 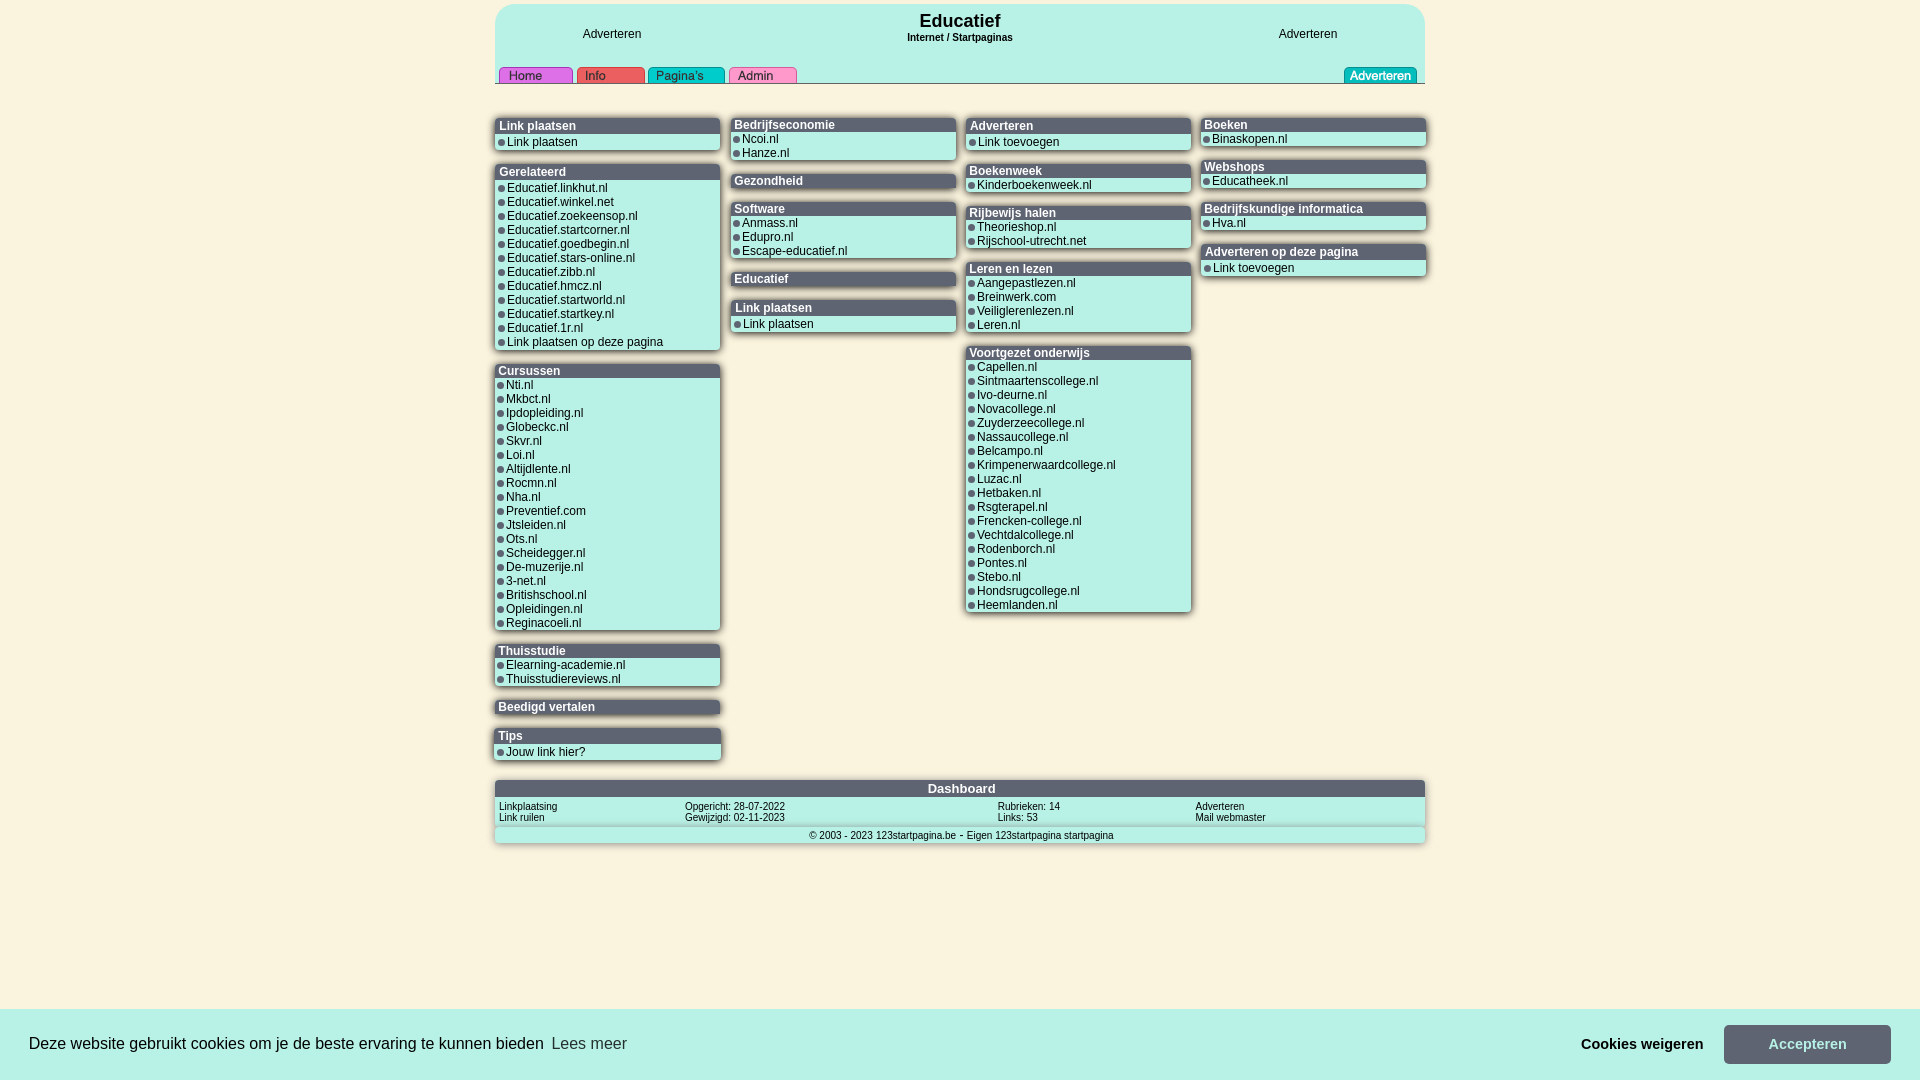 What do you see at coordinates (524, 497) in the screenshot?
I see `Nha.nl` at bounding box center [524, 497].